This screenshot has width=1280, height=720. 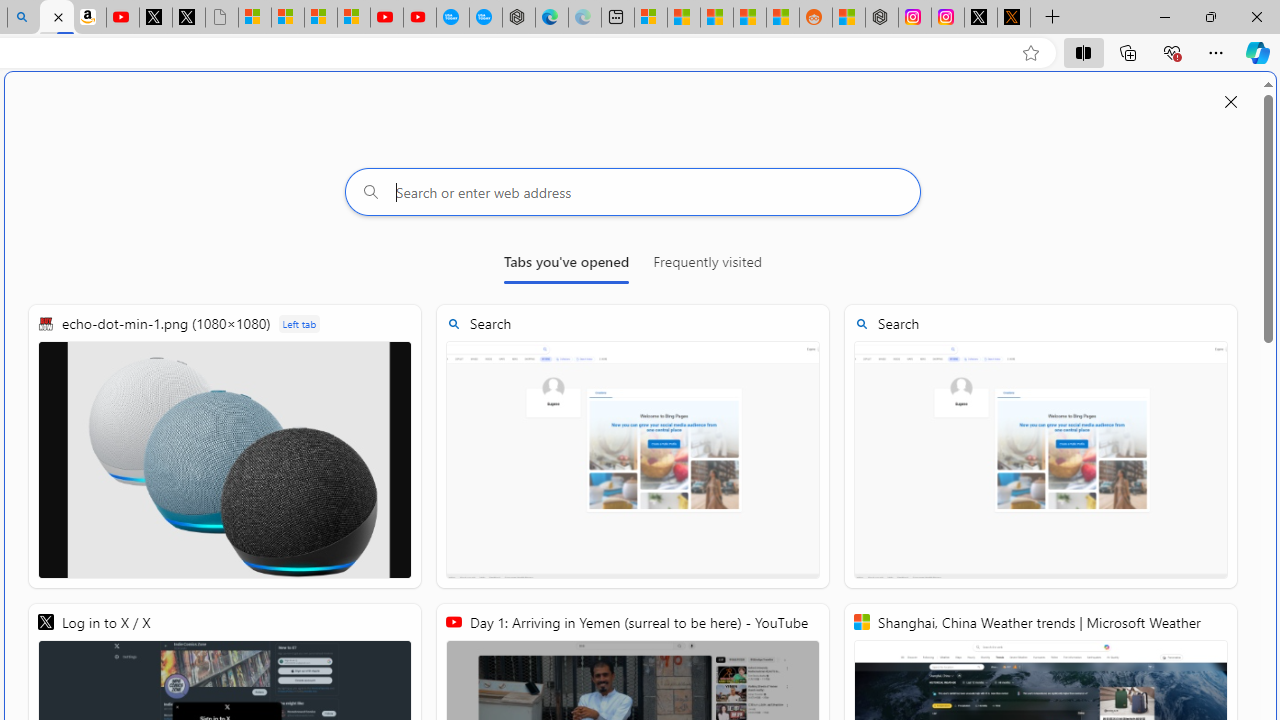 I want to click on Shanghai, China weather forecast | Microsoft Weather, so click(x=684, y=18).